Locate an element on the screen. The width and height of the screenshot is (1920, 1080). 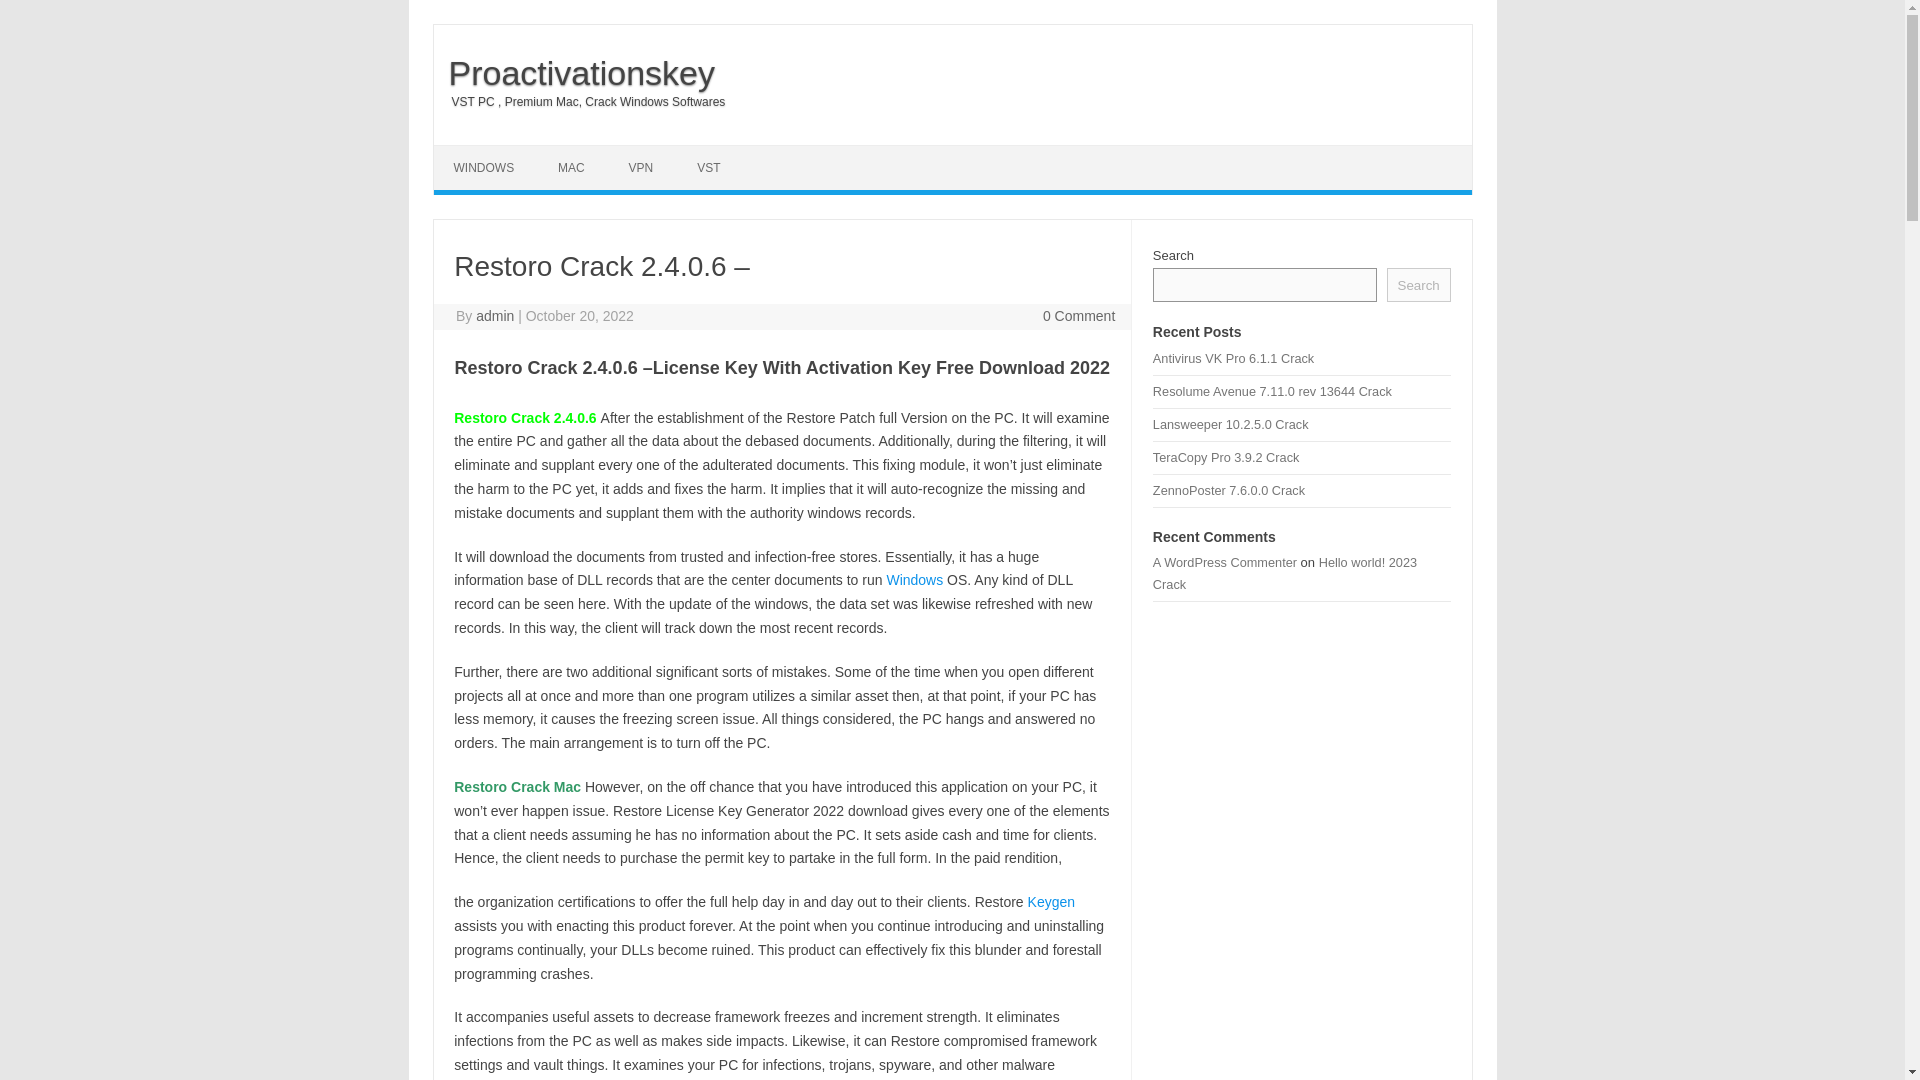
Proactivationskey is located at coordinates (574, 72).